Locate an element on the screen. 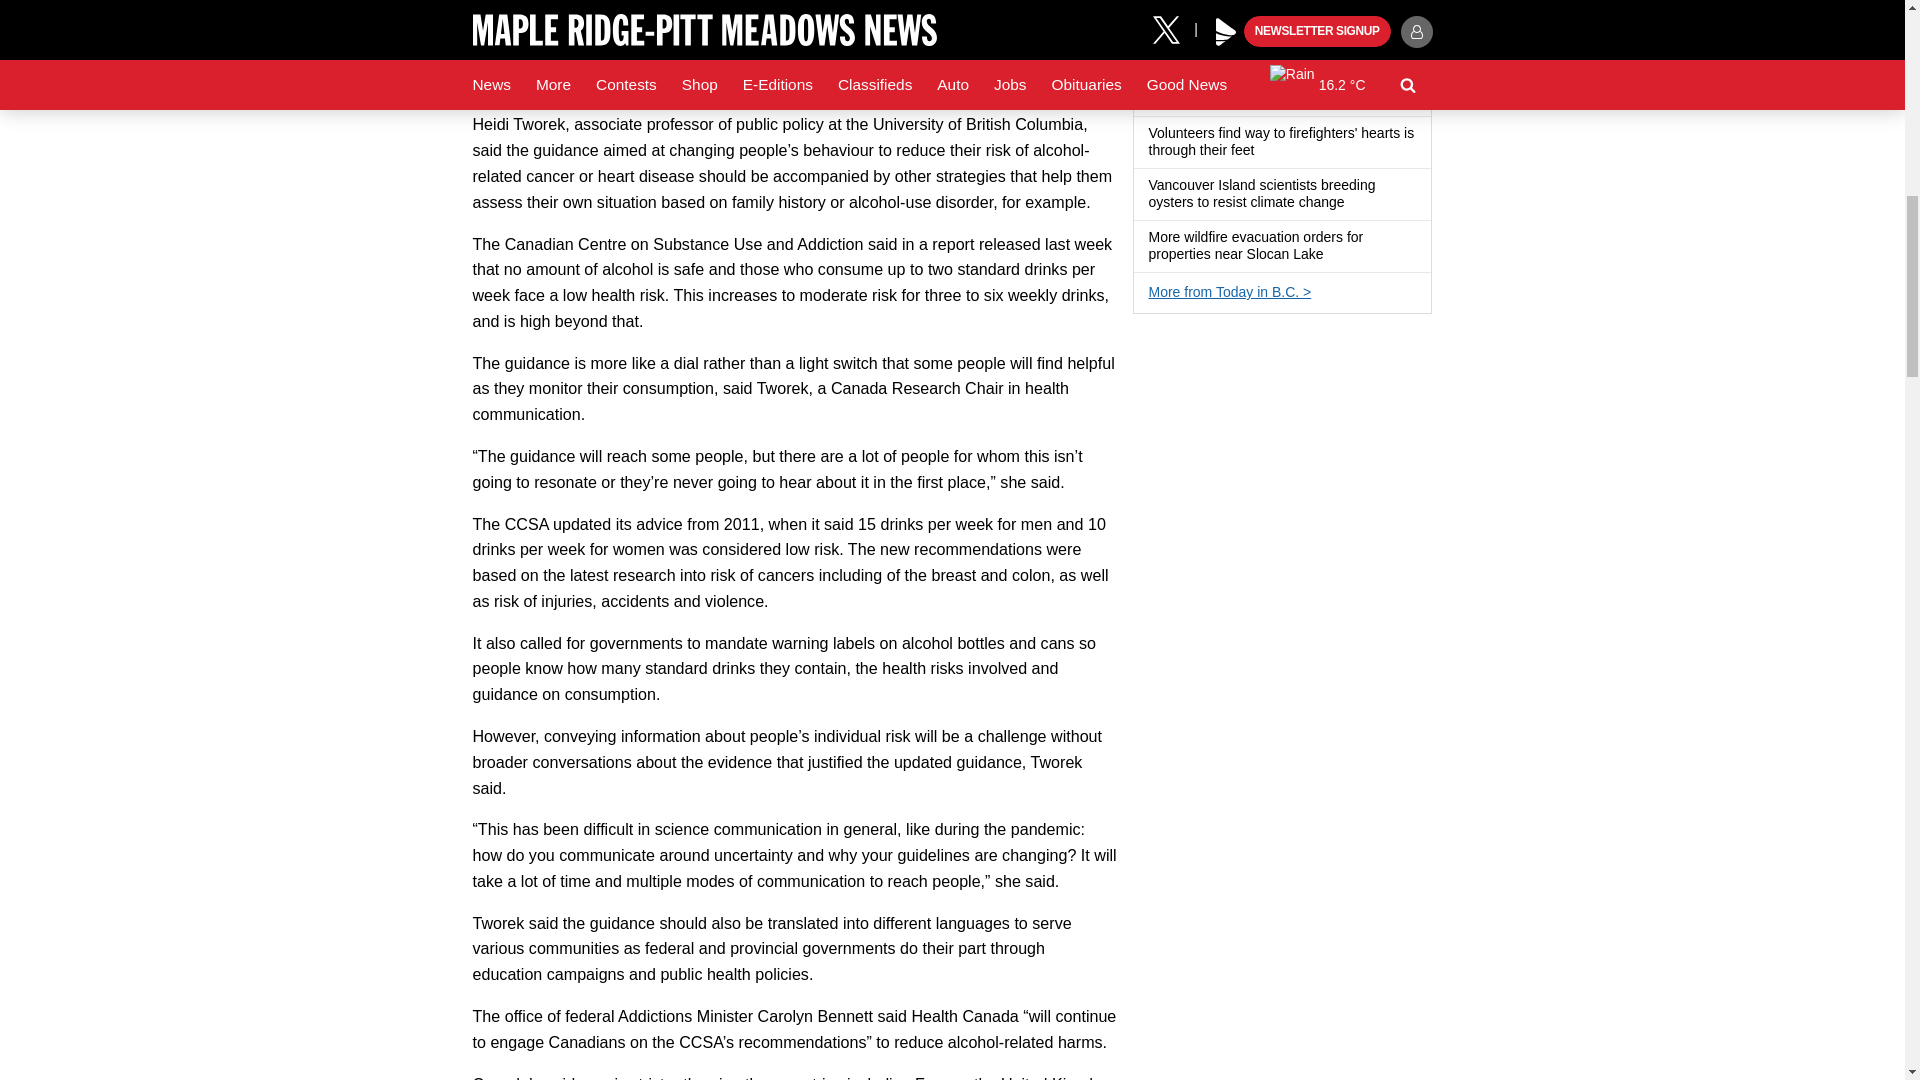 The image size is (1920, 1080). Has a gallery is located at coordinates (1355, 202).